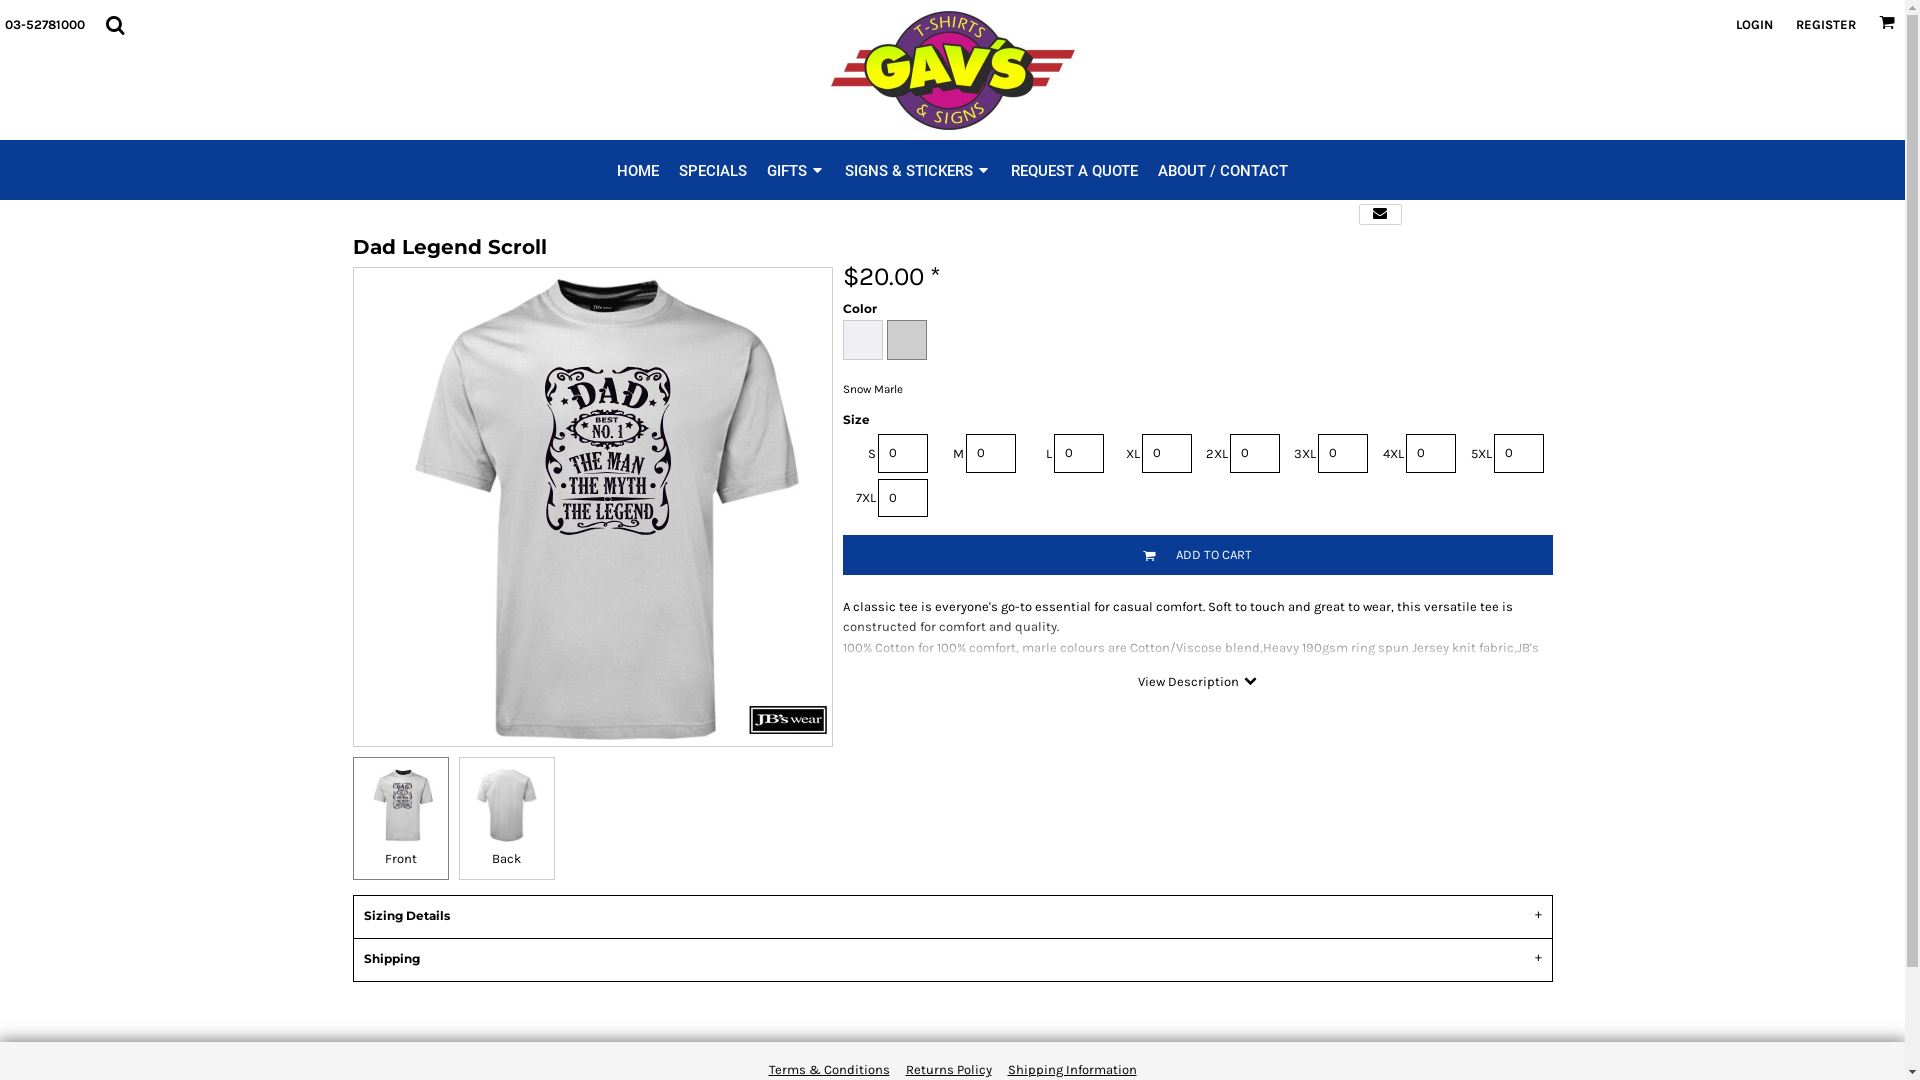 This screenshot has width=1920, height=1080. What do you see at coordinates (828, 1070) in the screenshot?
I see `Terms & Conditions` at bounding box center [828, 1070].